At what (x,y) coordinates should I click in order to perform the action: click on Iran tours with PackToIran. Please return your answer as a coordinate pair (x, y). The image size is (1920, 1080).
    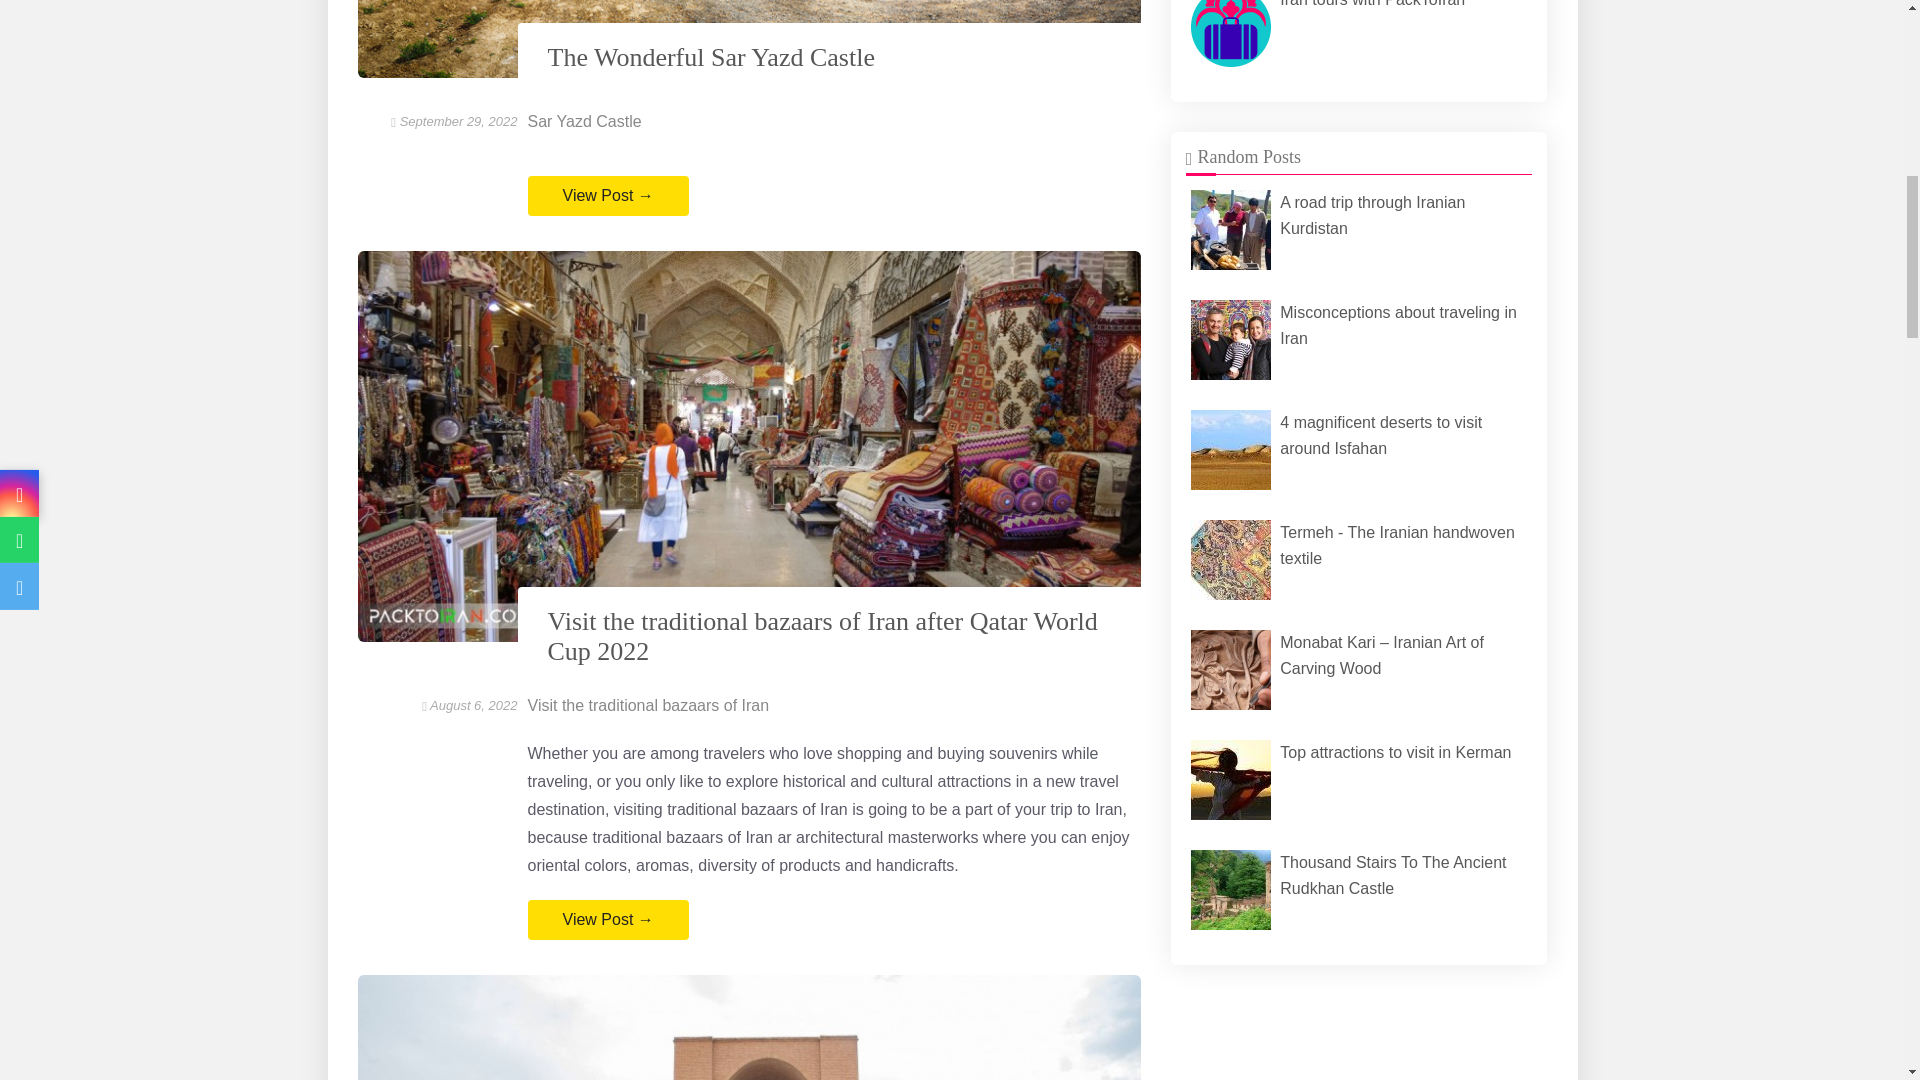
    Looking at the image, I should click on (1230, 33).